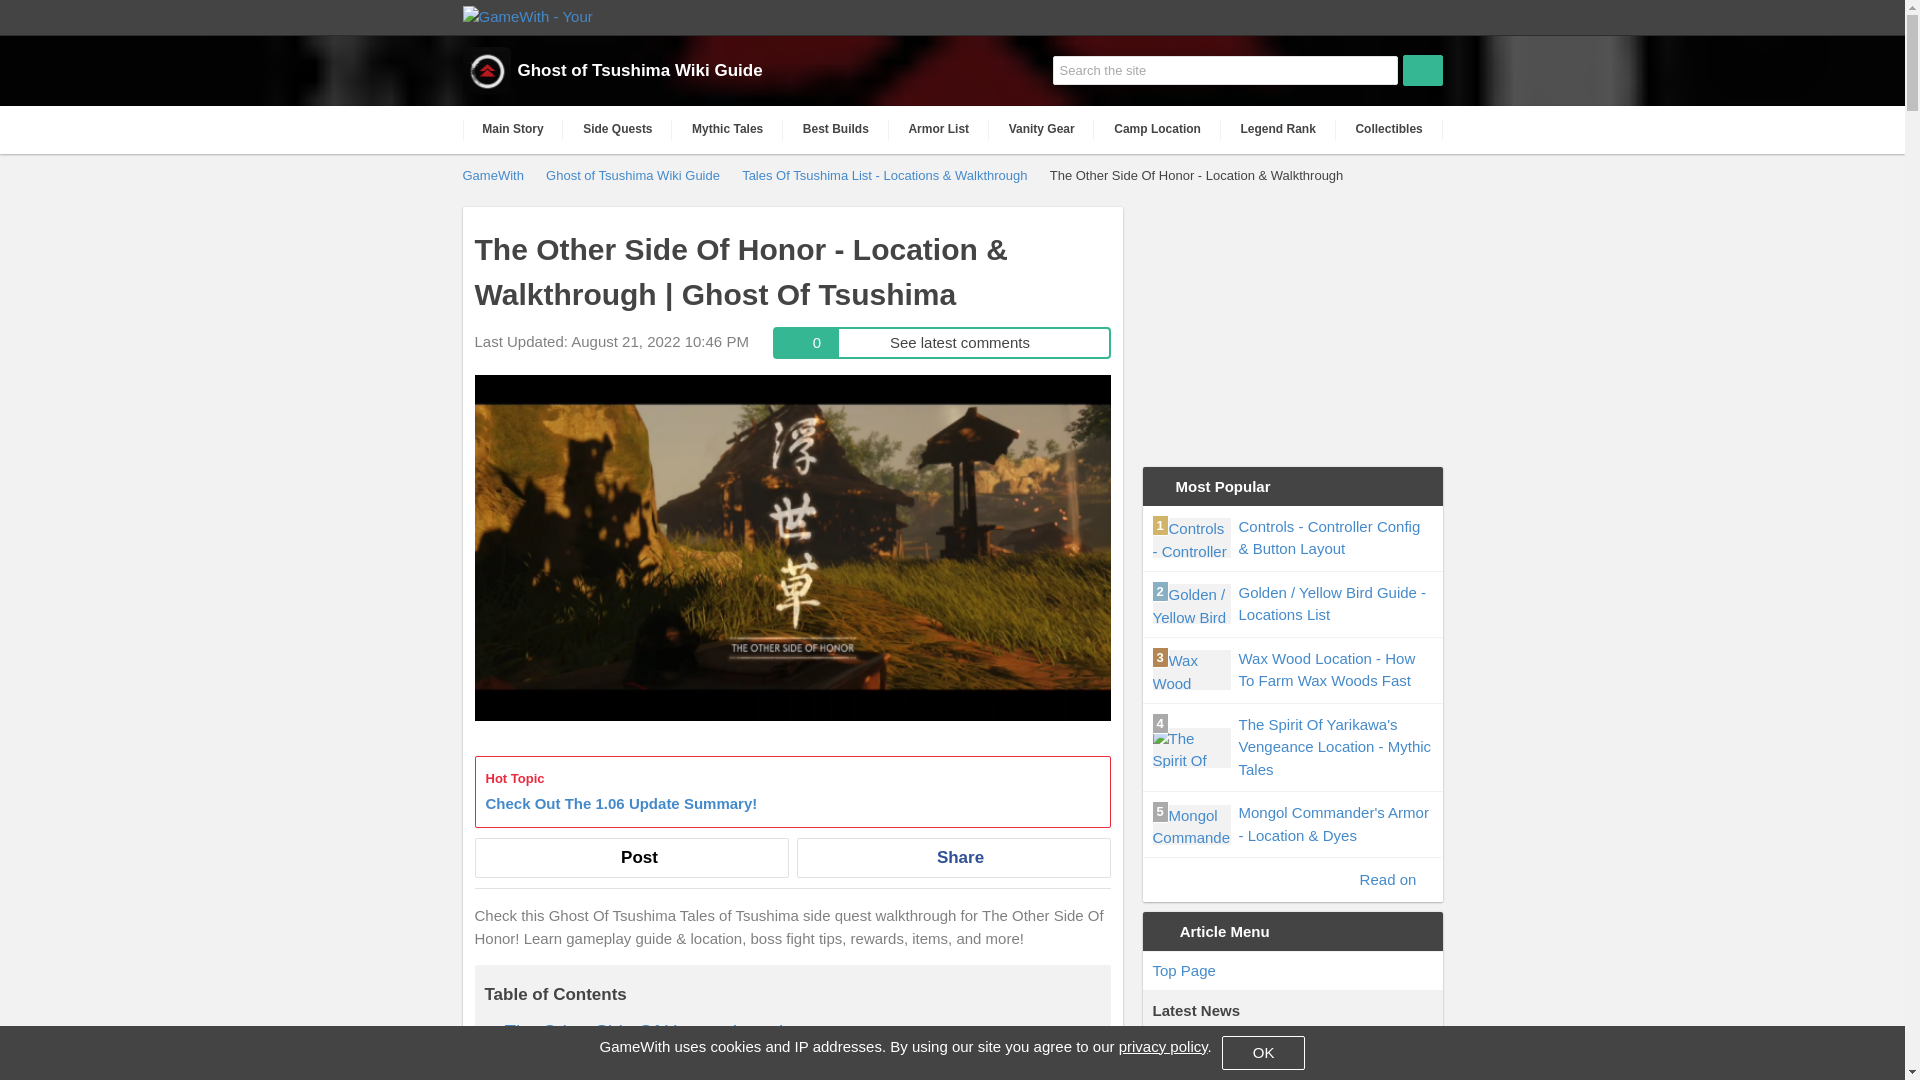  Describe the element at coordinates (634, 174) in the screenshot. I see `Ghost of Tsushima Wiki Guide` at that location.